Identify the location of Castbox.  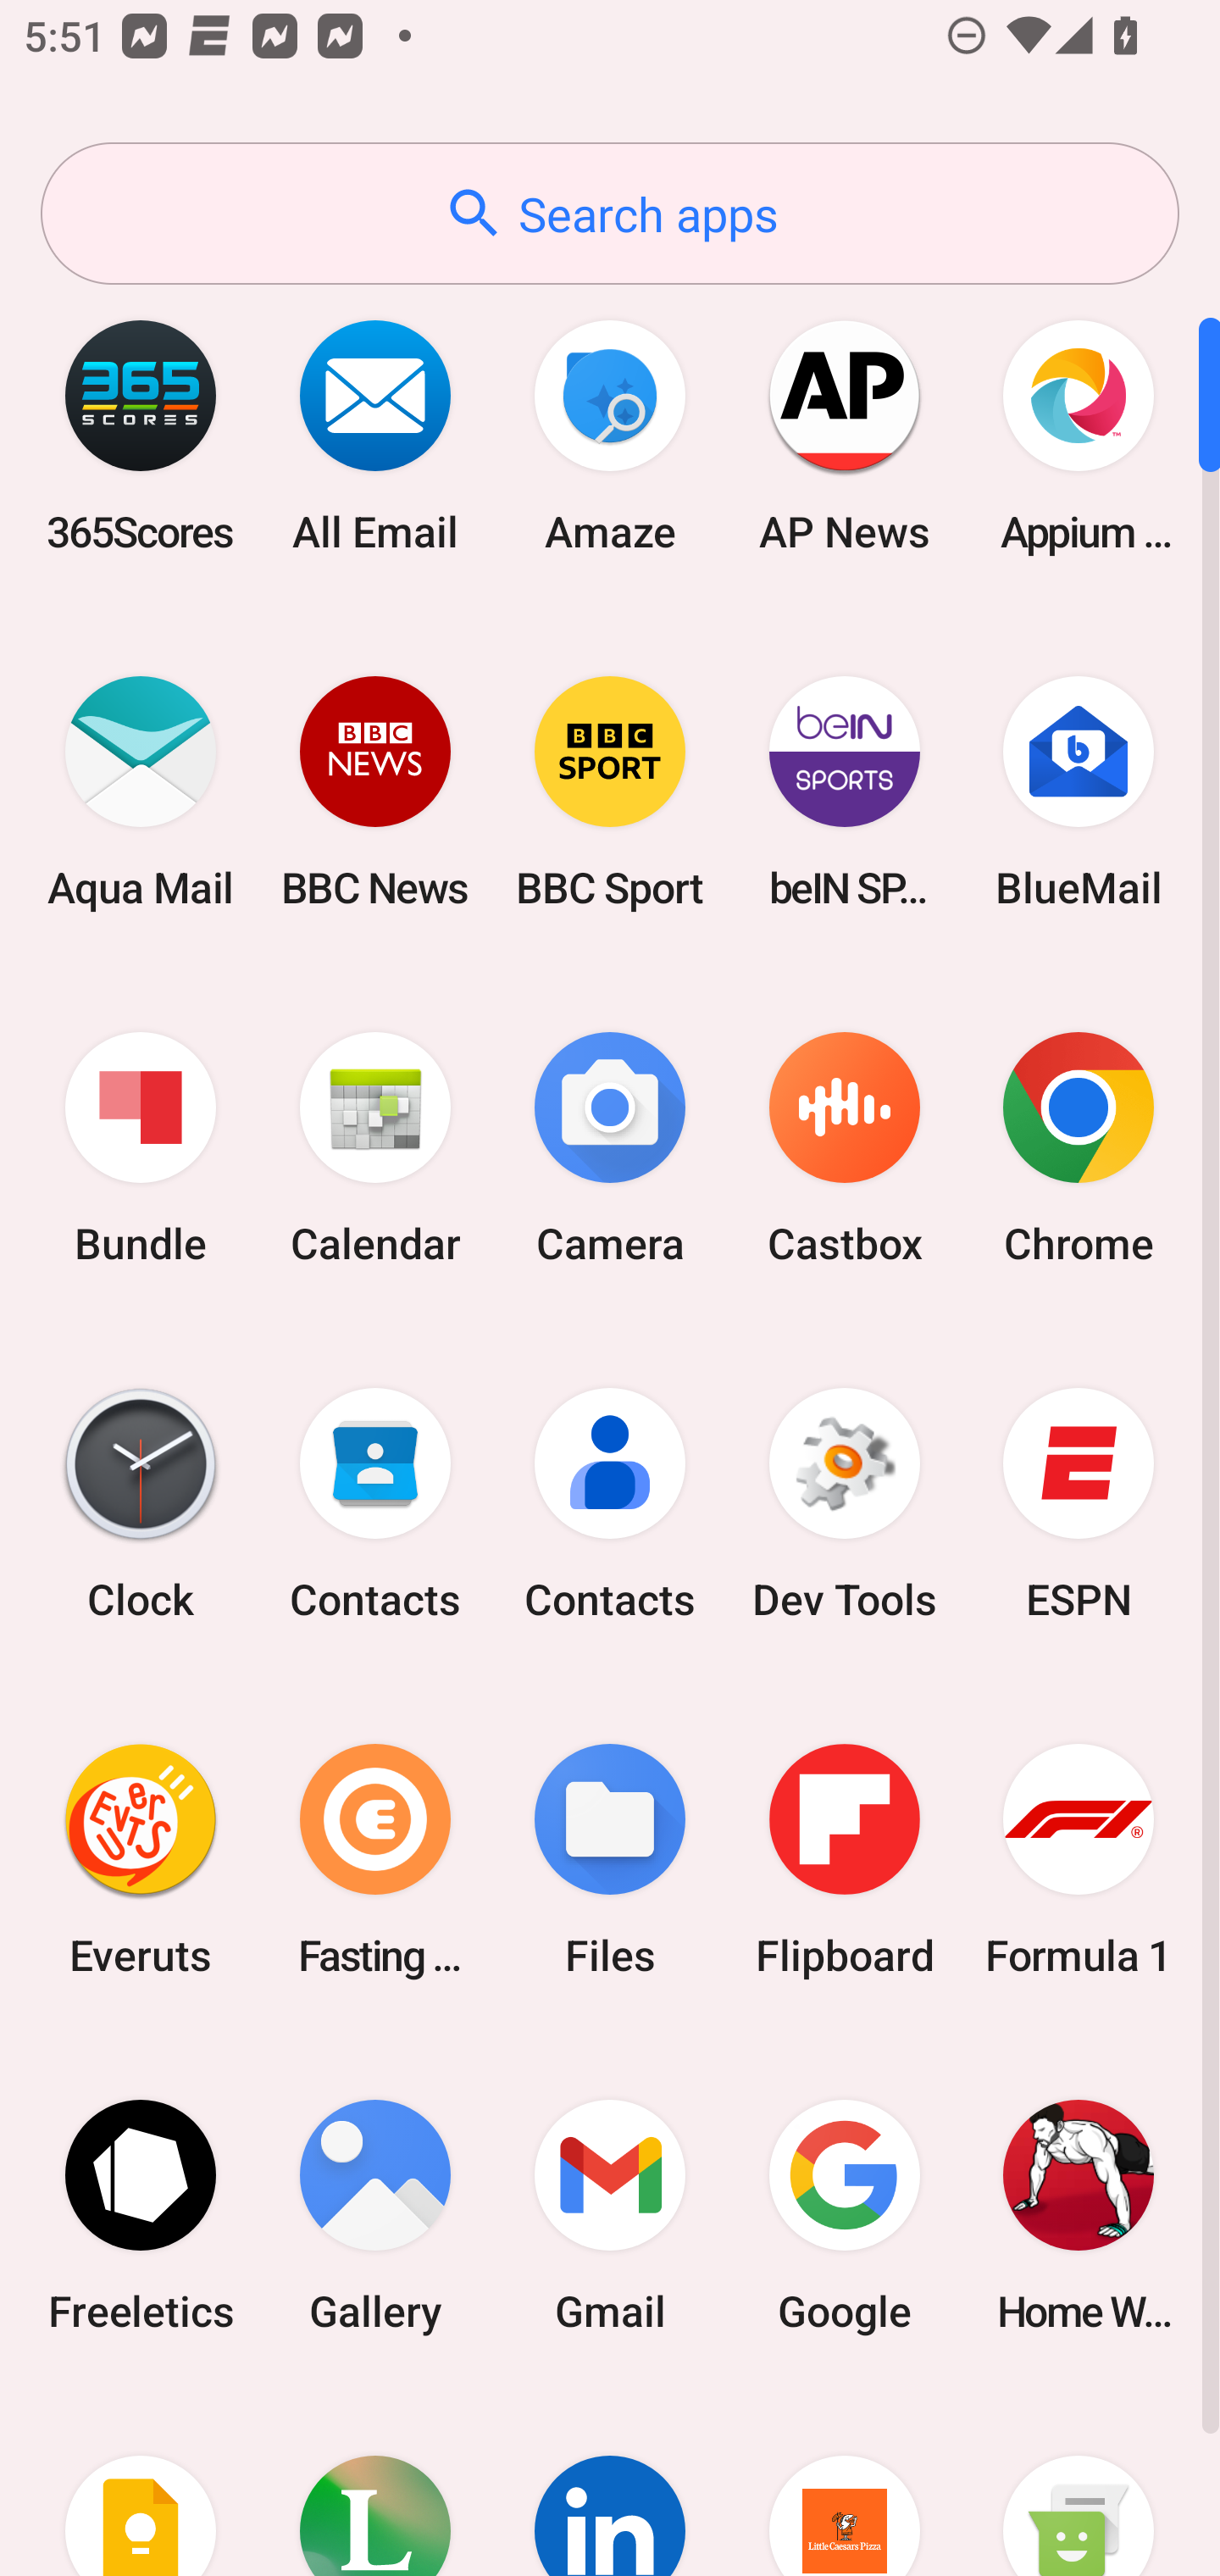
(844, 1149).